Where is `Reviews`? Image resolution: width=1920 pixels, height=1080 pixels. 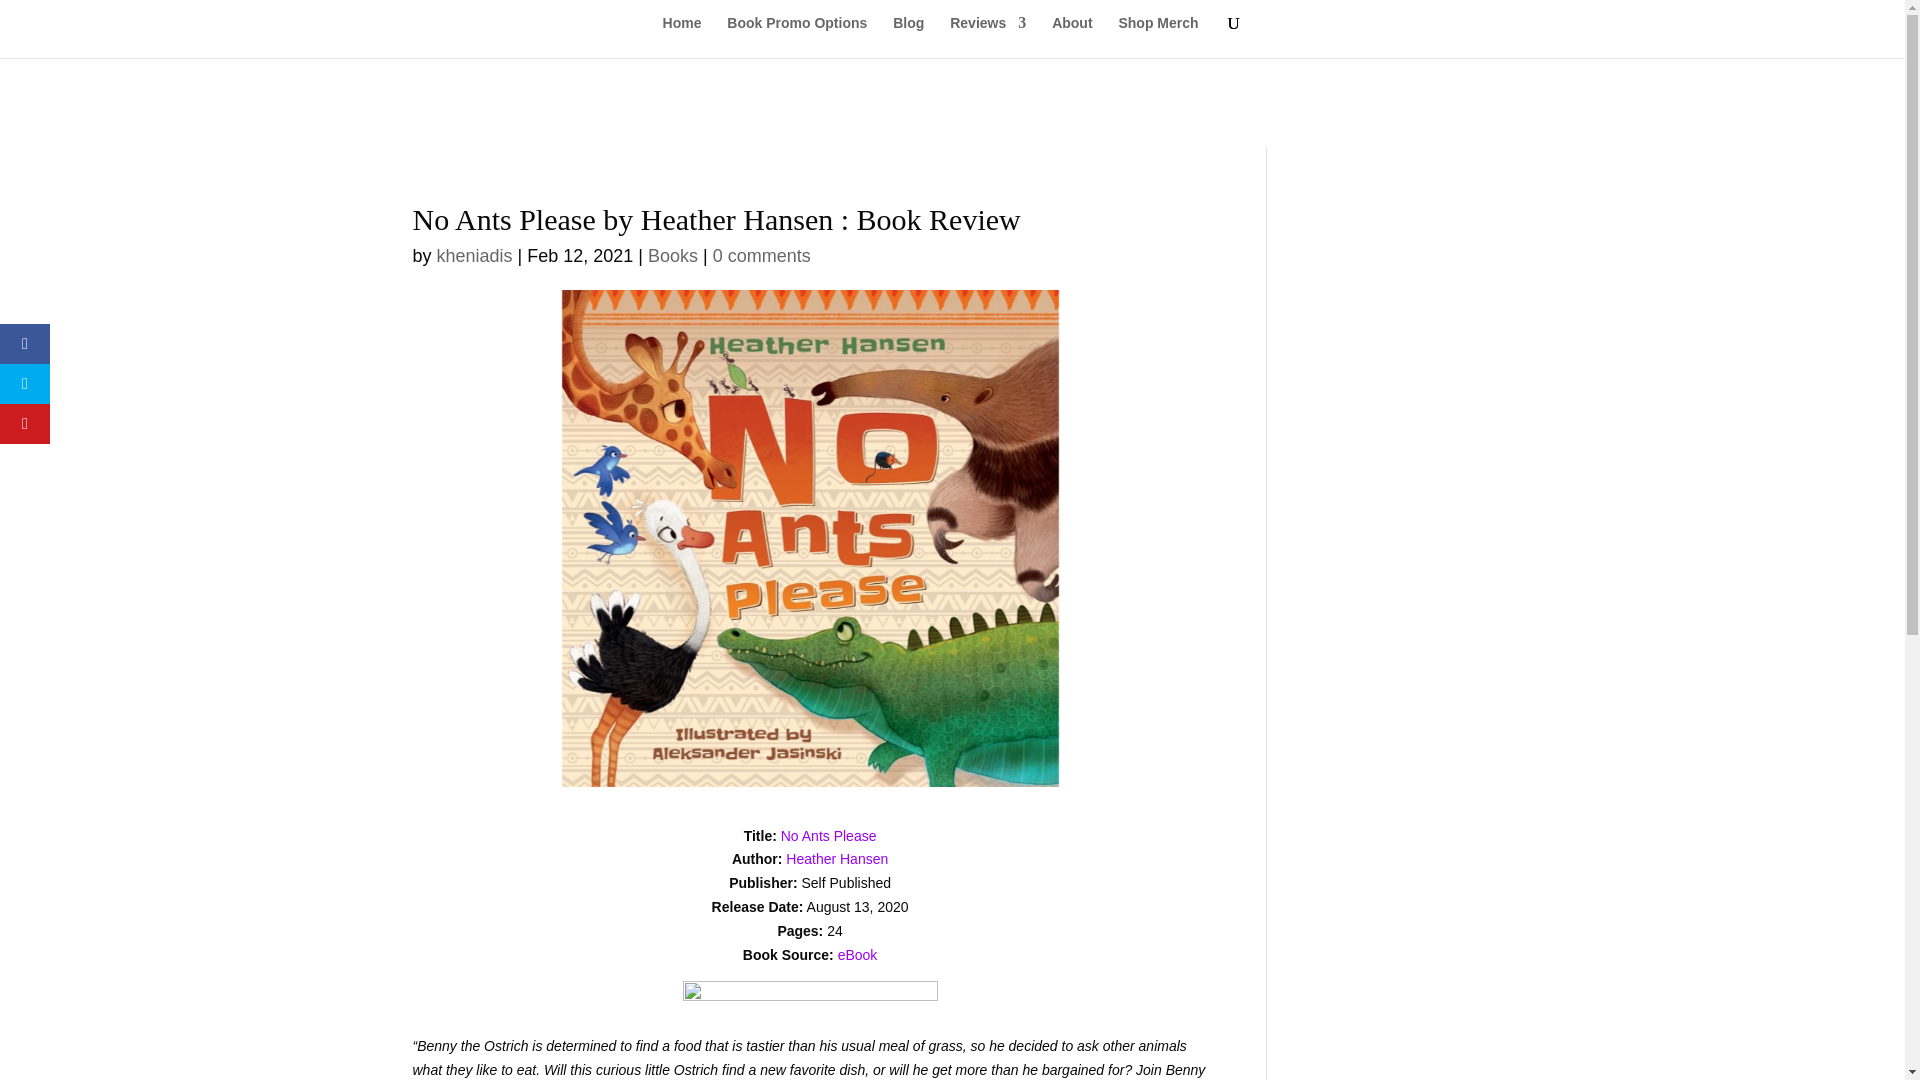 Reviews is located at coordinates (988, 37).